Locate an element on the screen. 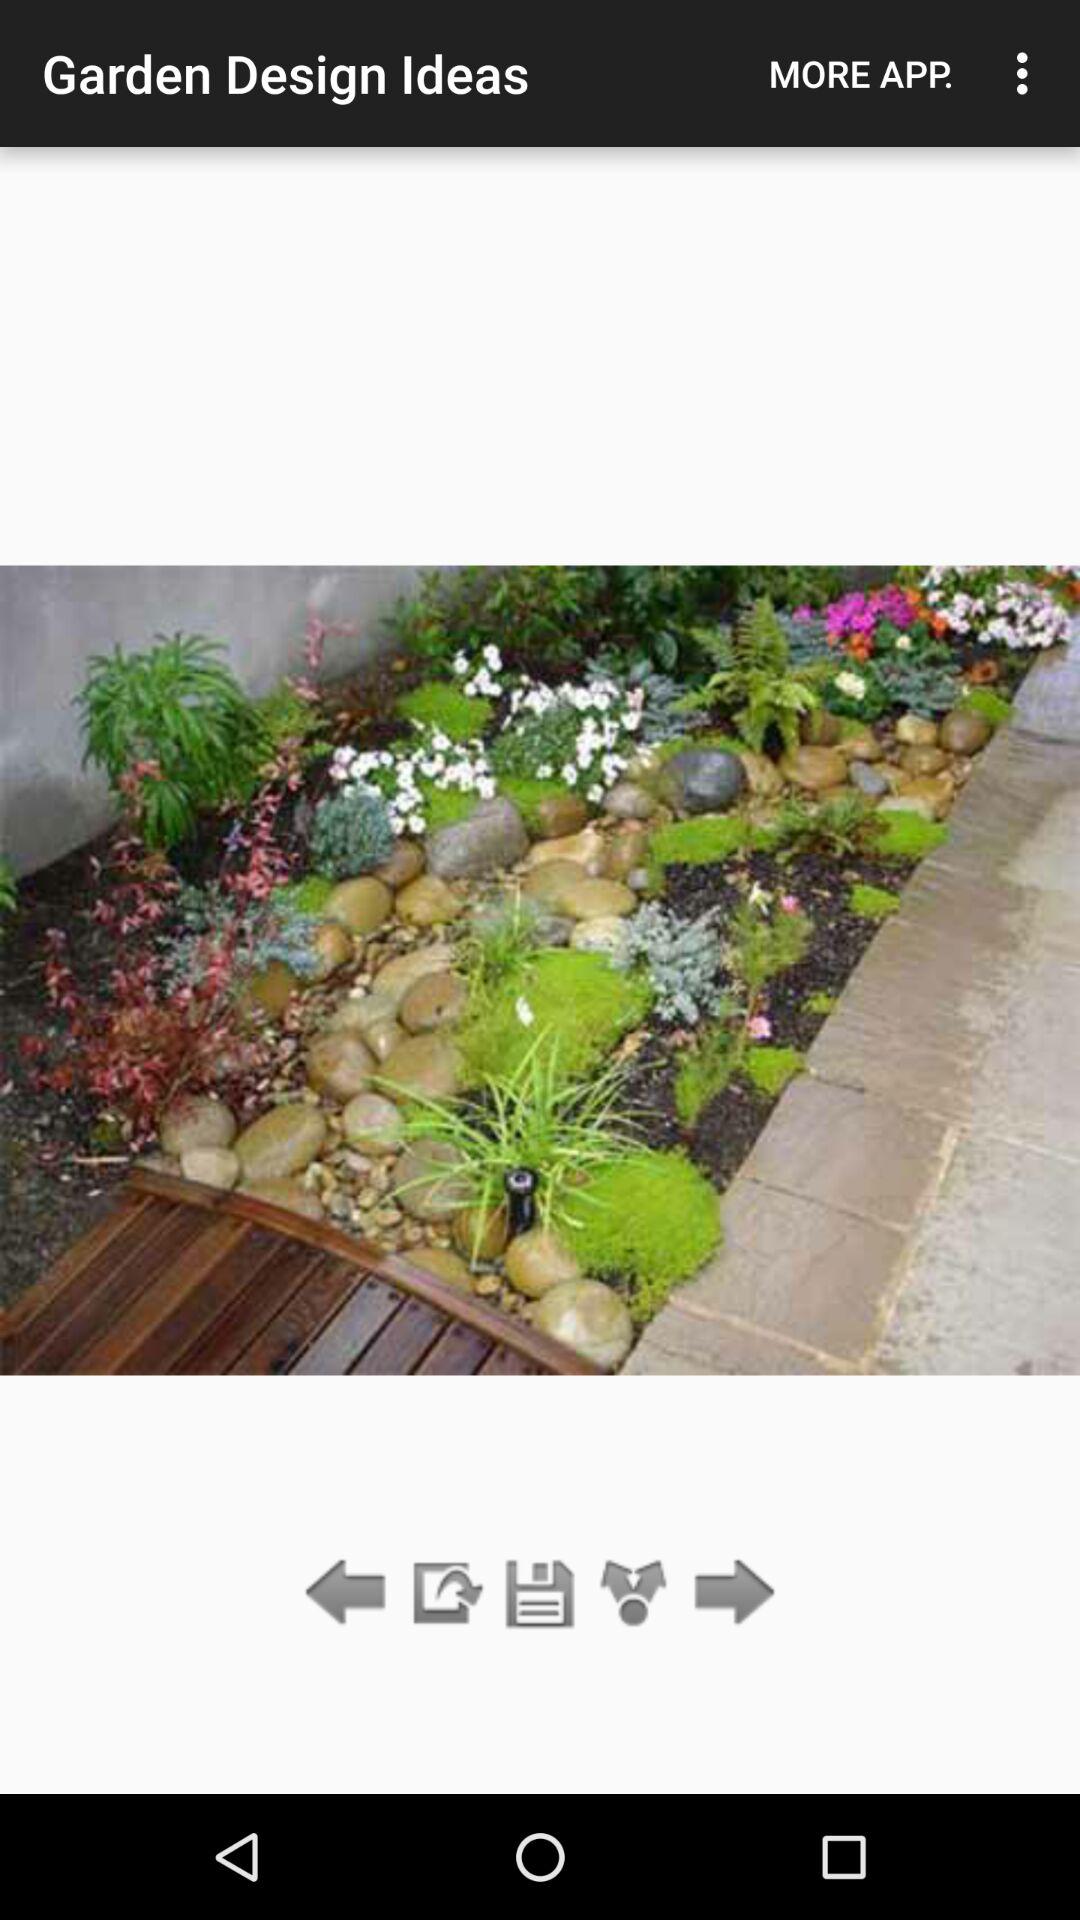 The image size is (1080, 1920). press the item to the right of more app. is located at coordinates (1028, 73).